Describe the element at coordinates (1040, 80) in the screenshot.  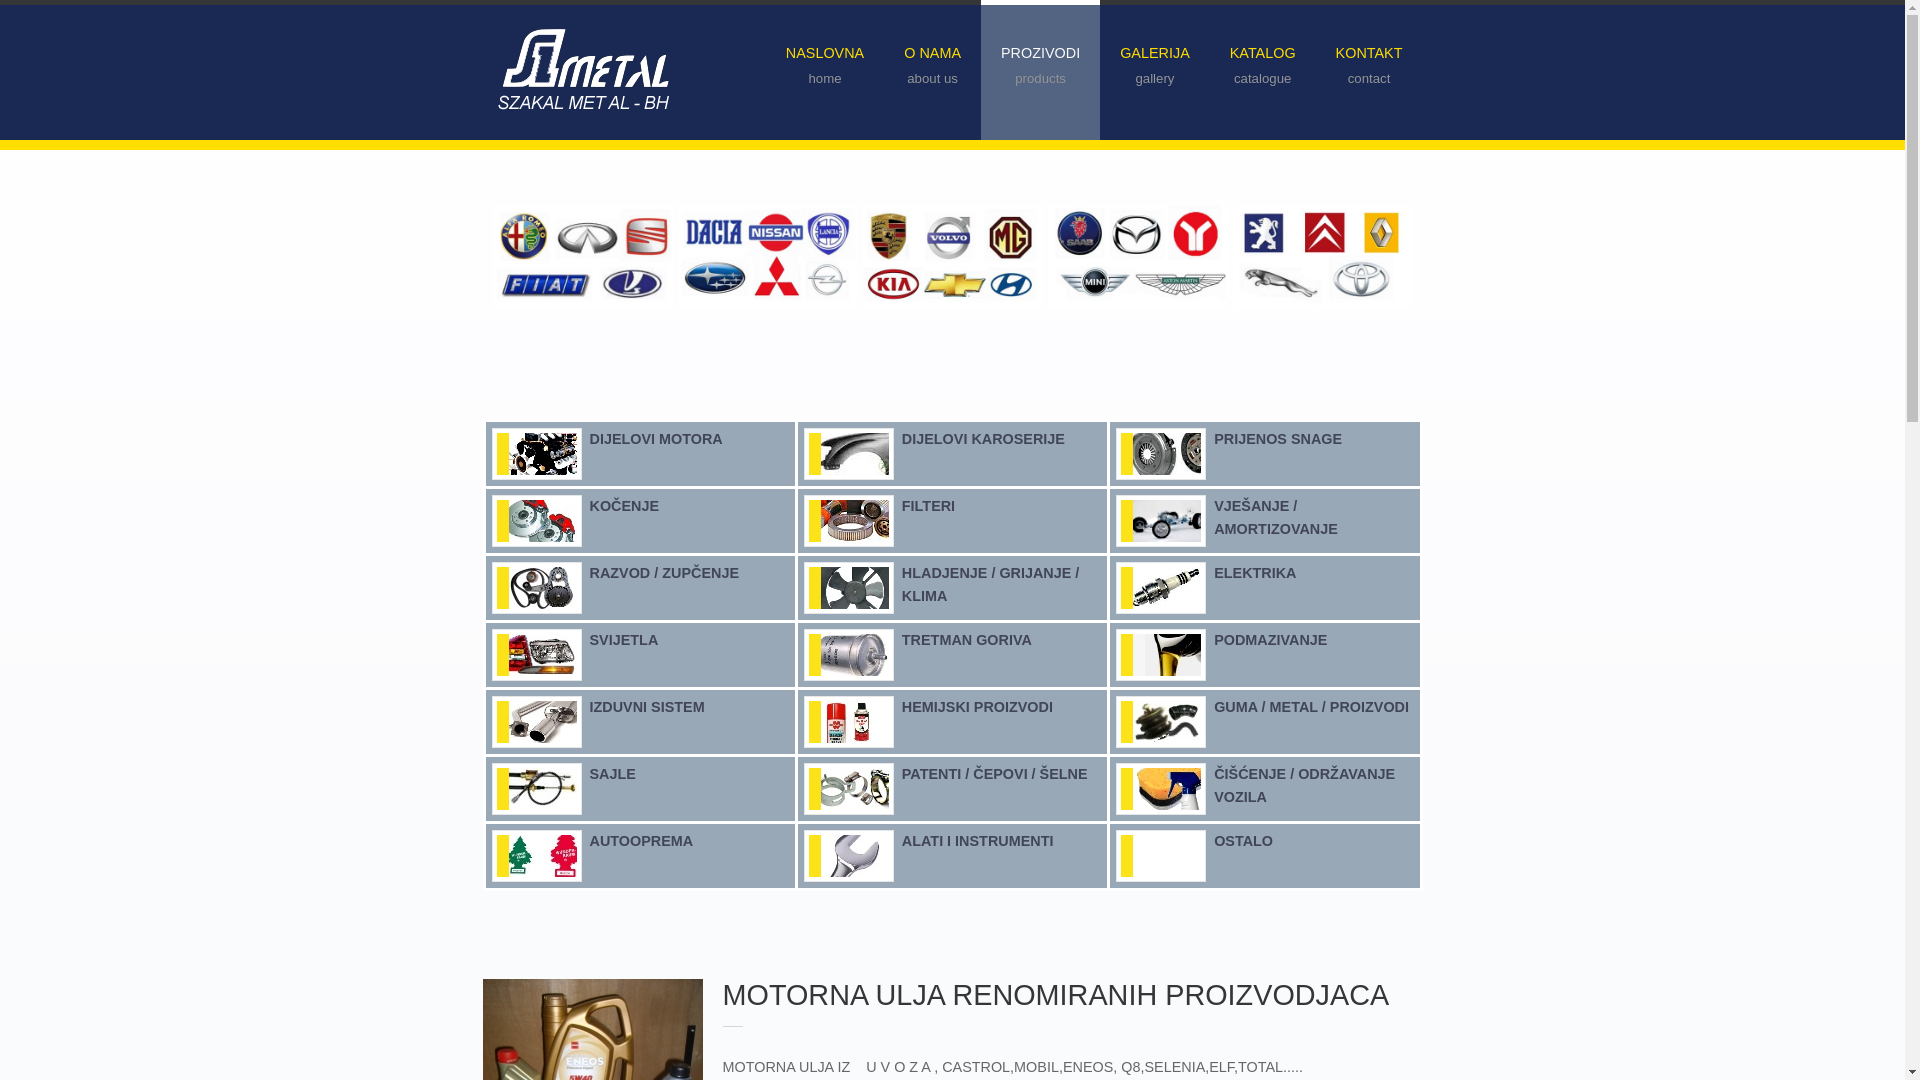
I see `PROZIVODI
products` at that location.